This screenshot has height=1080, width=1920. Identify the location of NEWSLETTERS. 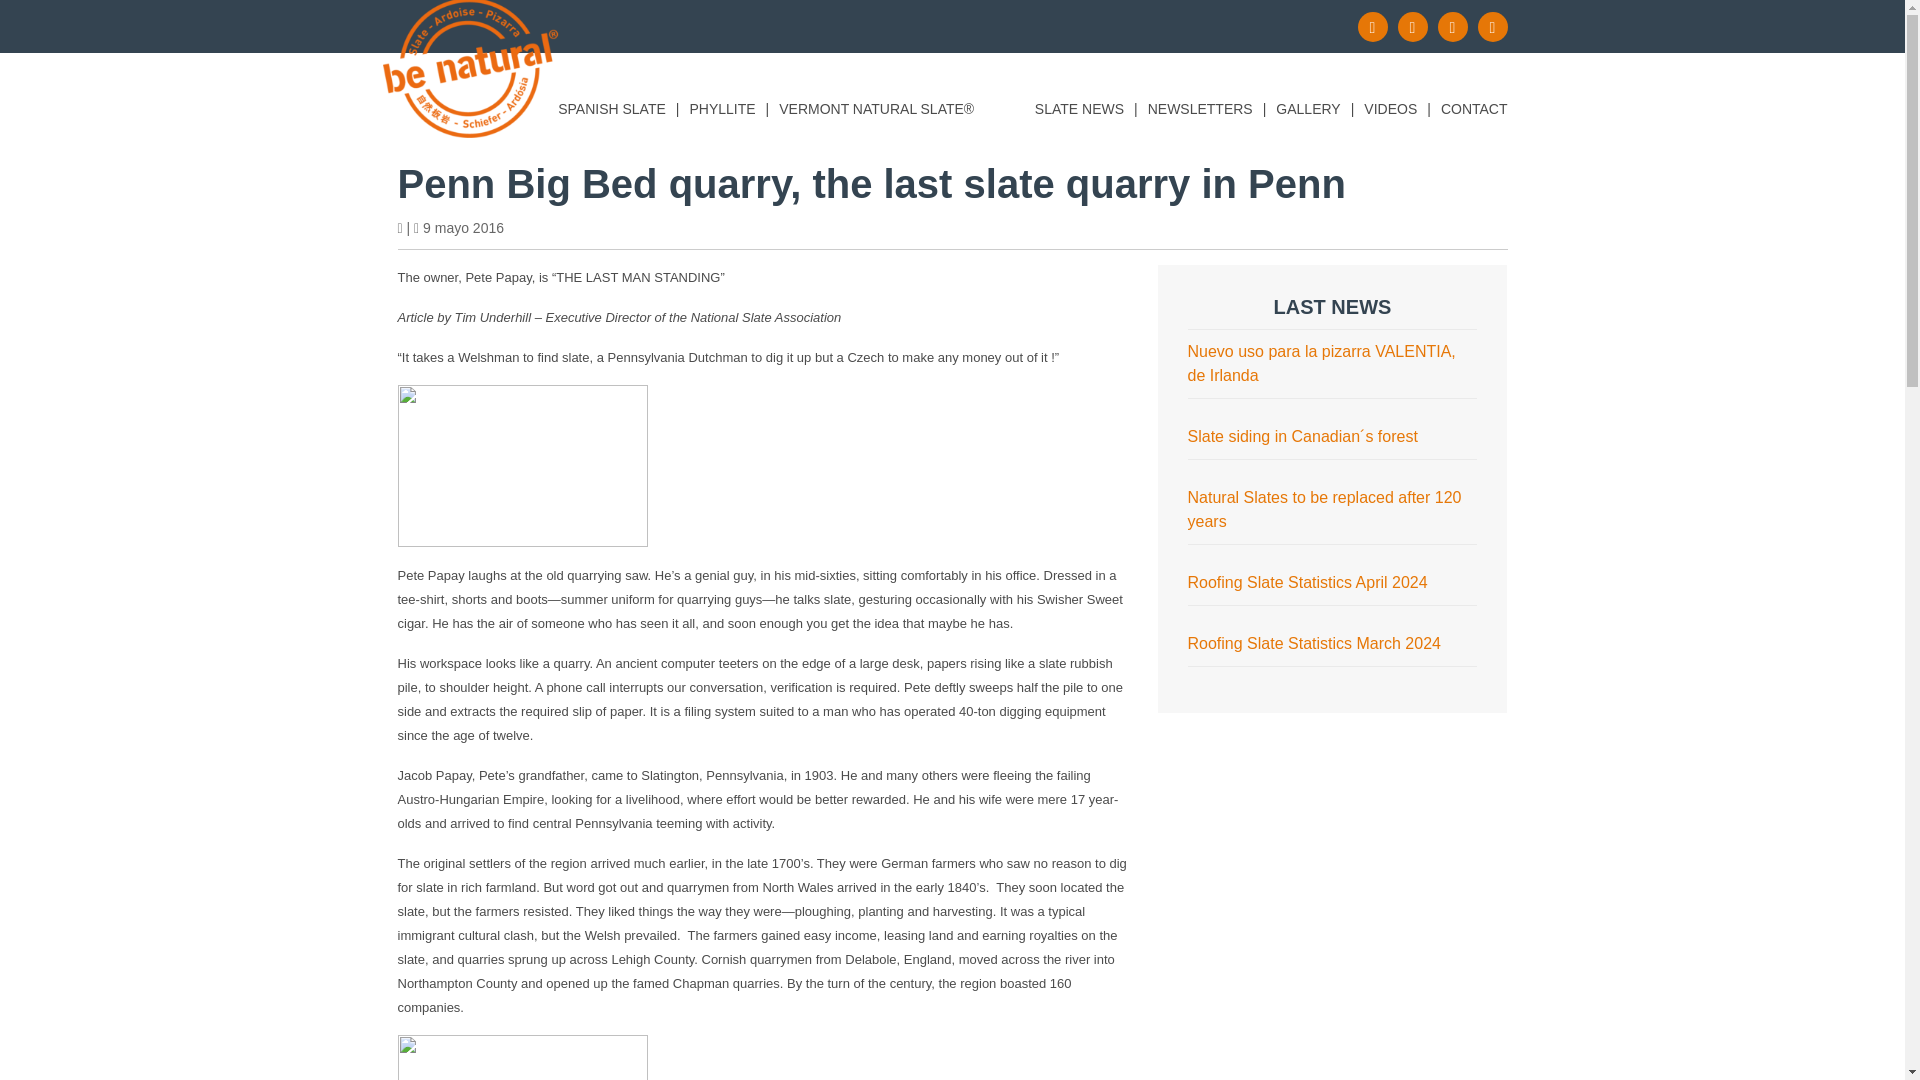
(1200, 112).